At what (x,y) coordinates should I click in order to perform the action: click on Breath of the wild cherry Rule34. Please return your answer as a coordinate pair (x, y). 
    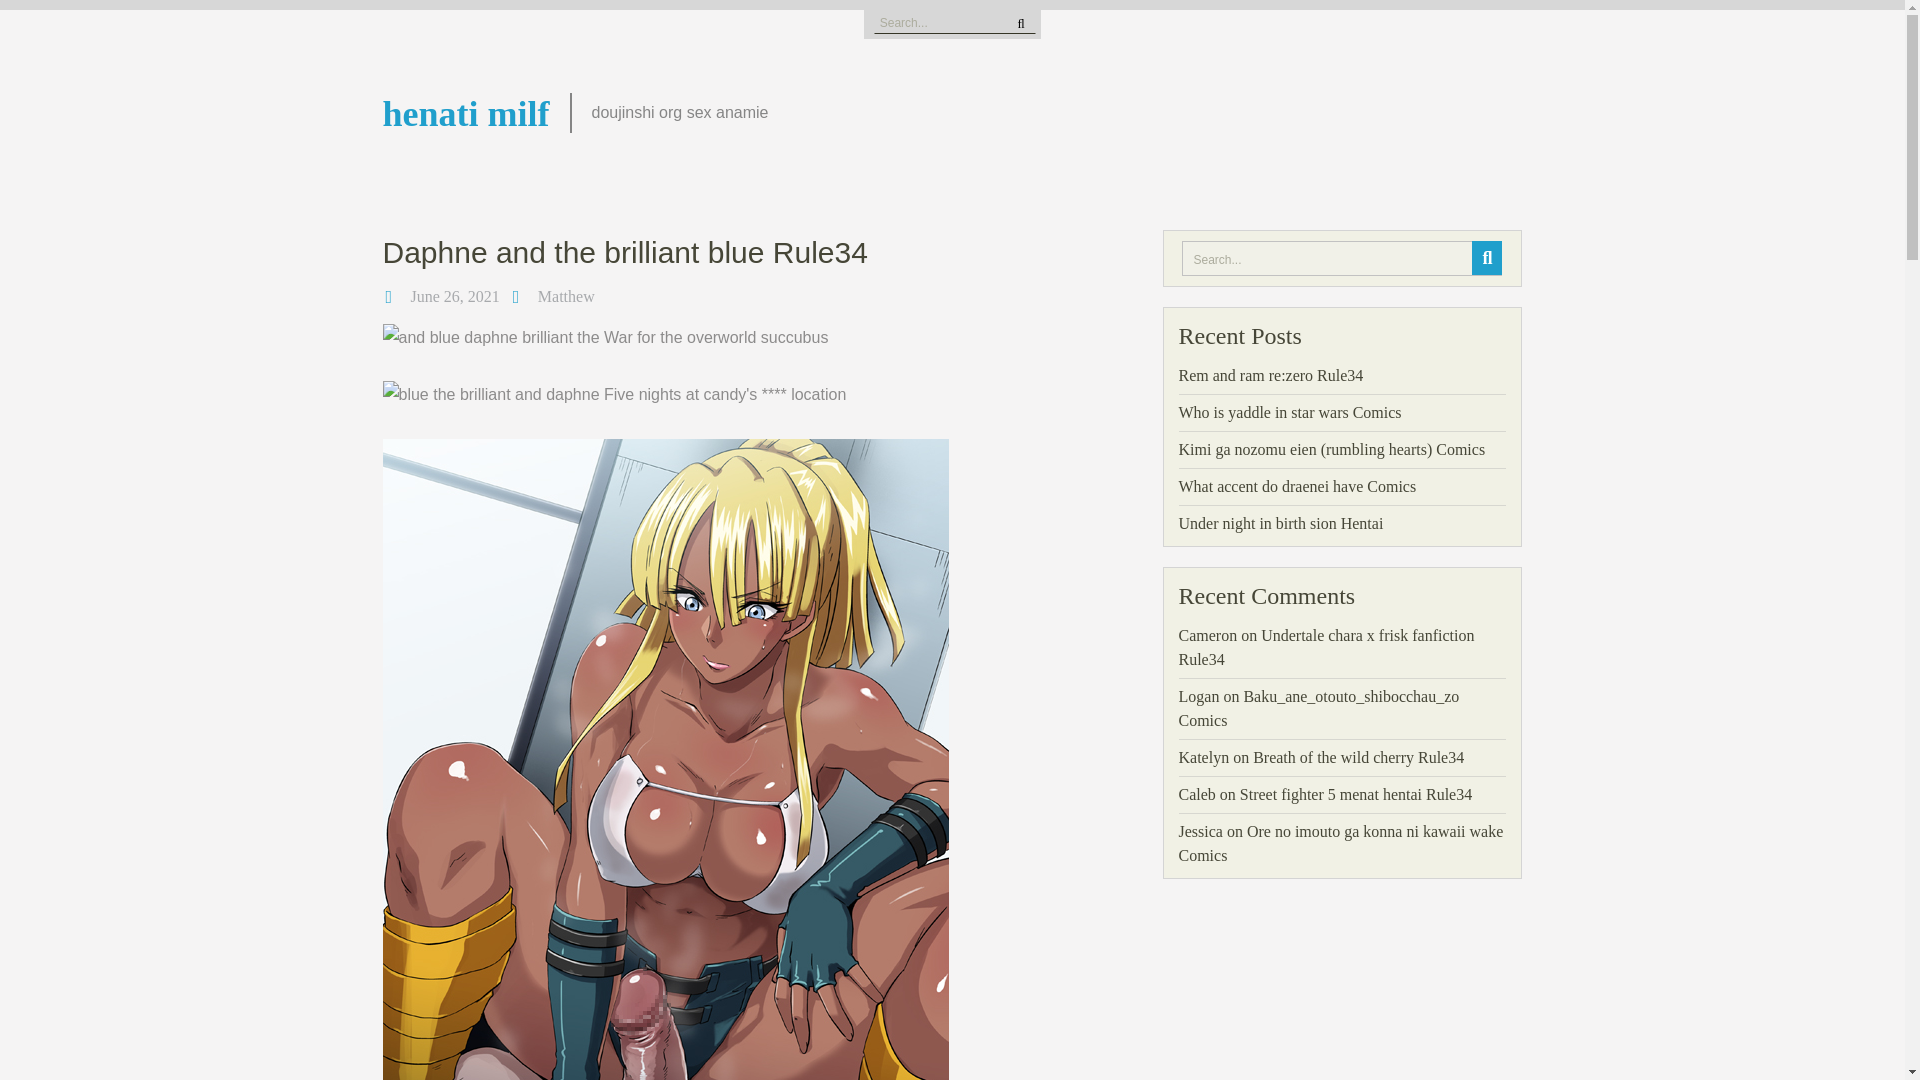
    Looking at the image, I should click on (1358, 757).